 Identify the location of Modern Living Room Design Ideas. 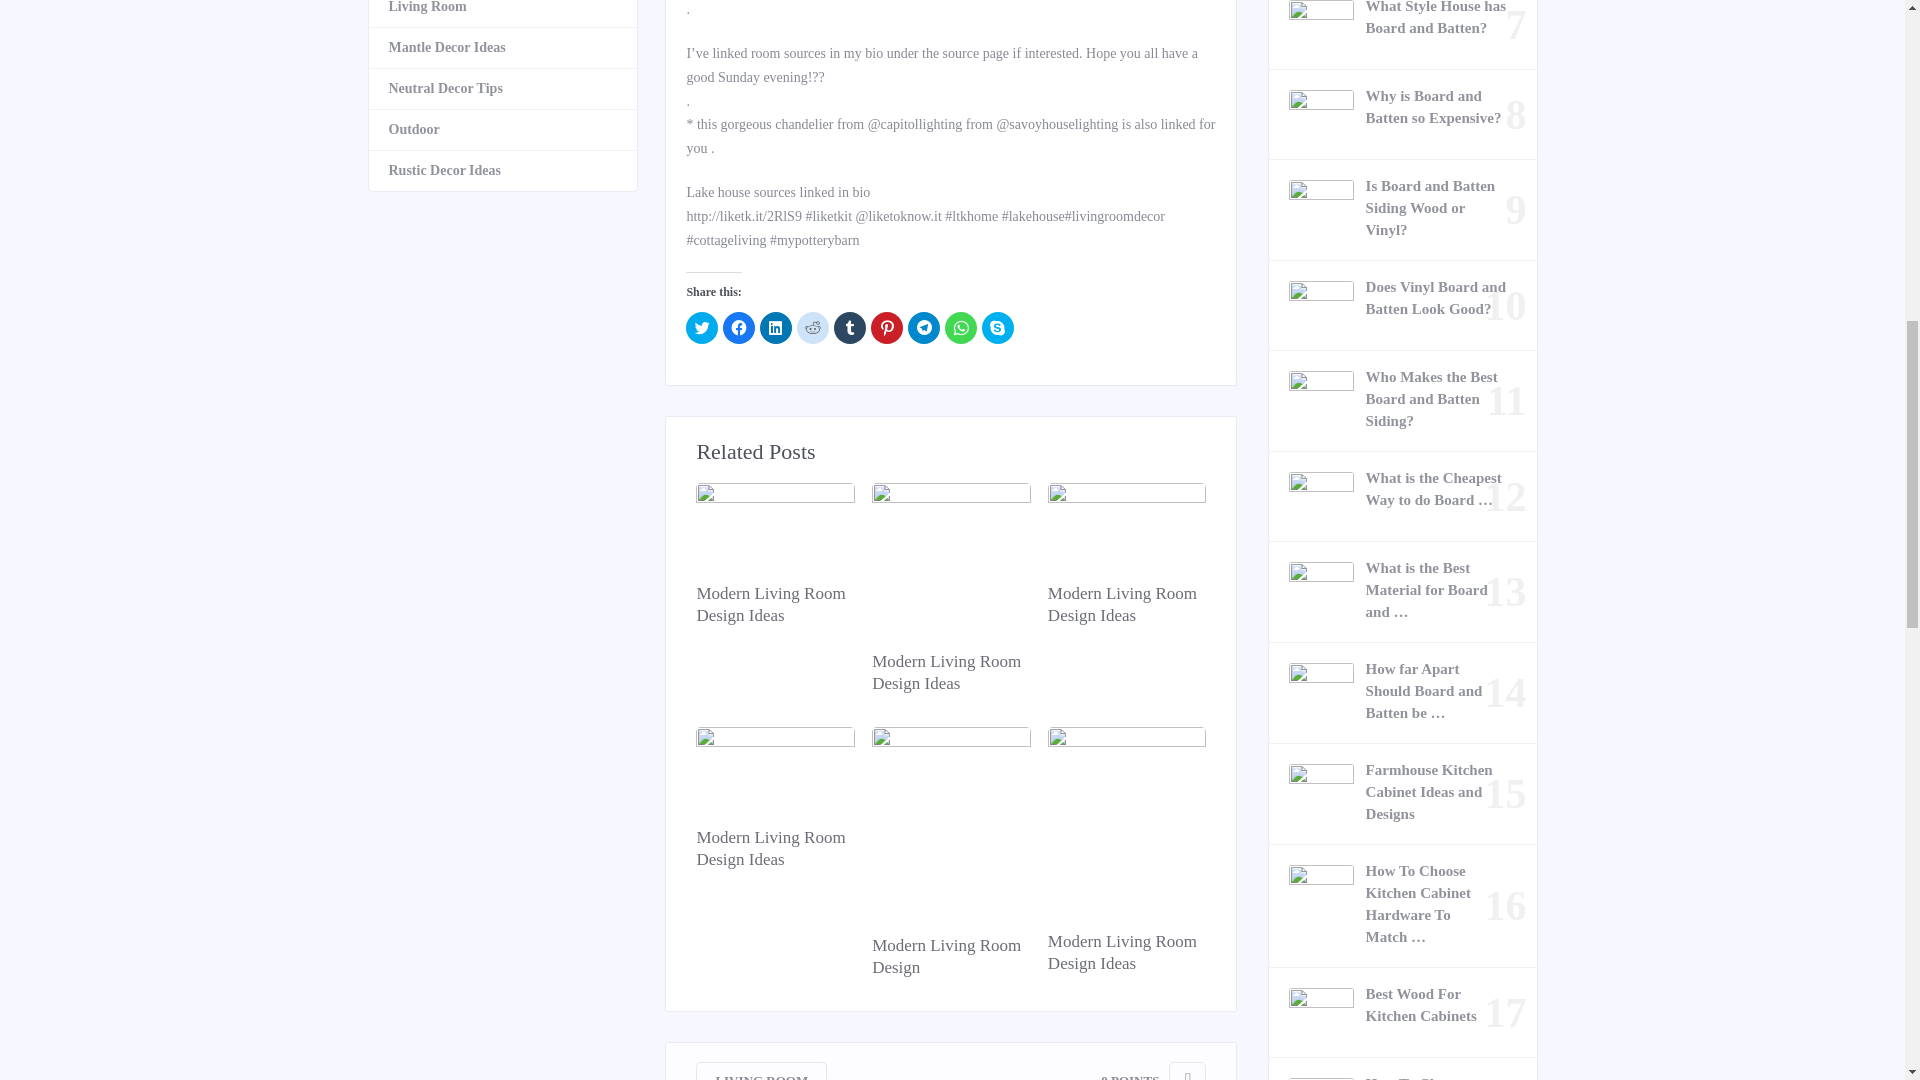
(1126, 952).